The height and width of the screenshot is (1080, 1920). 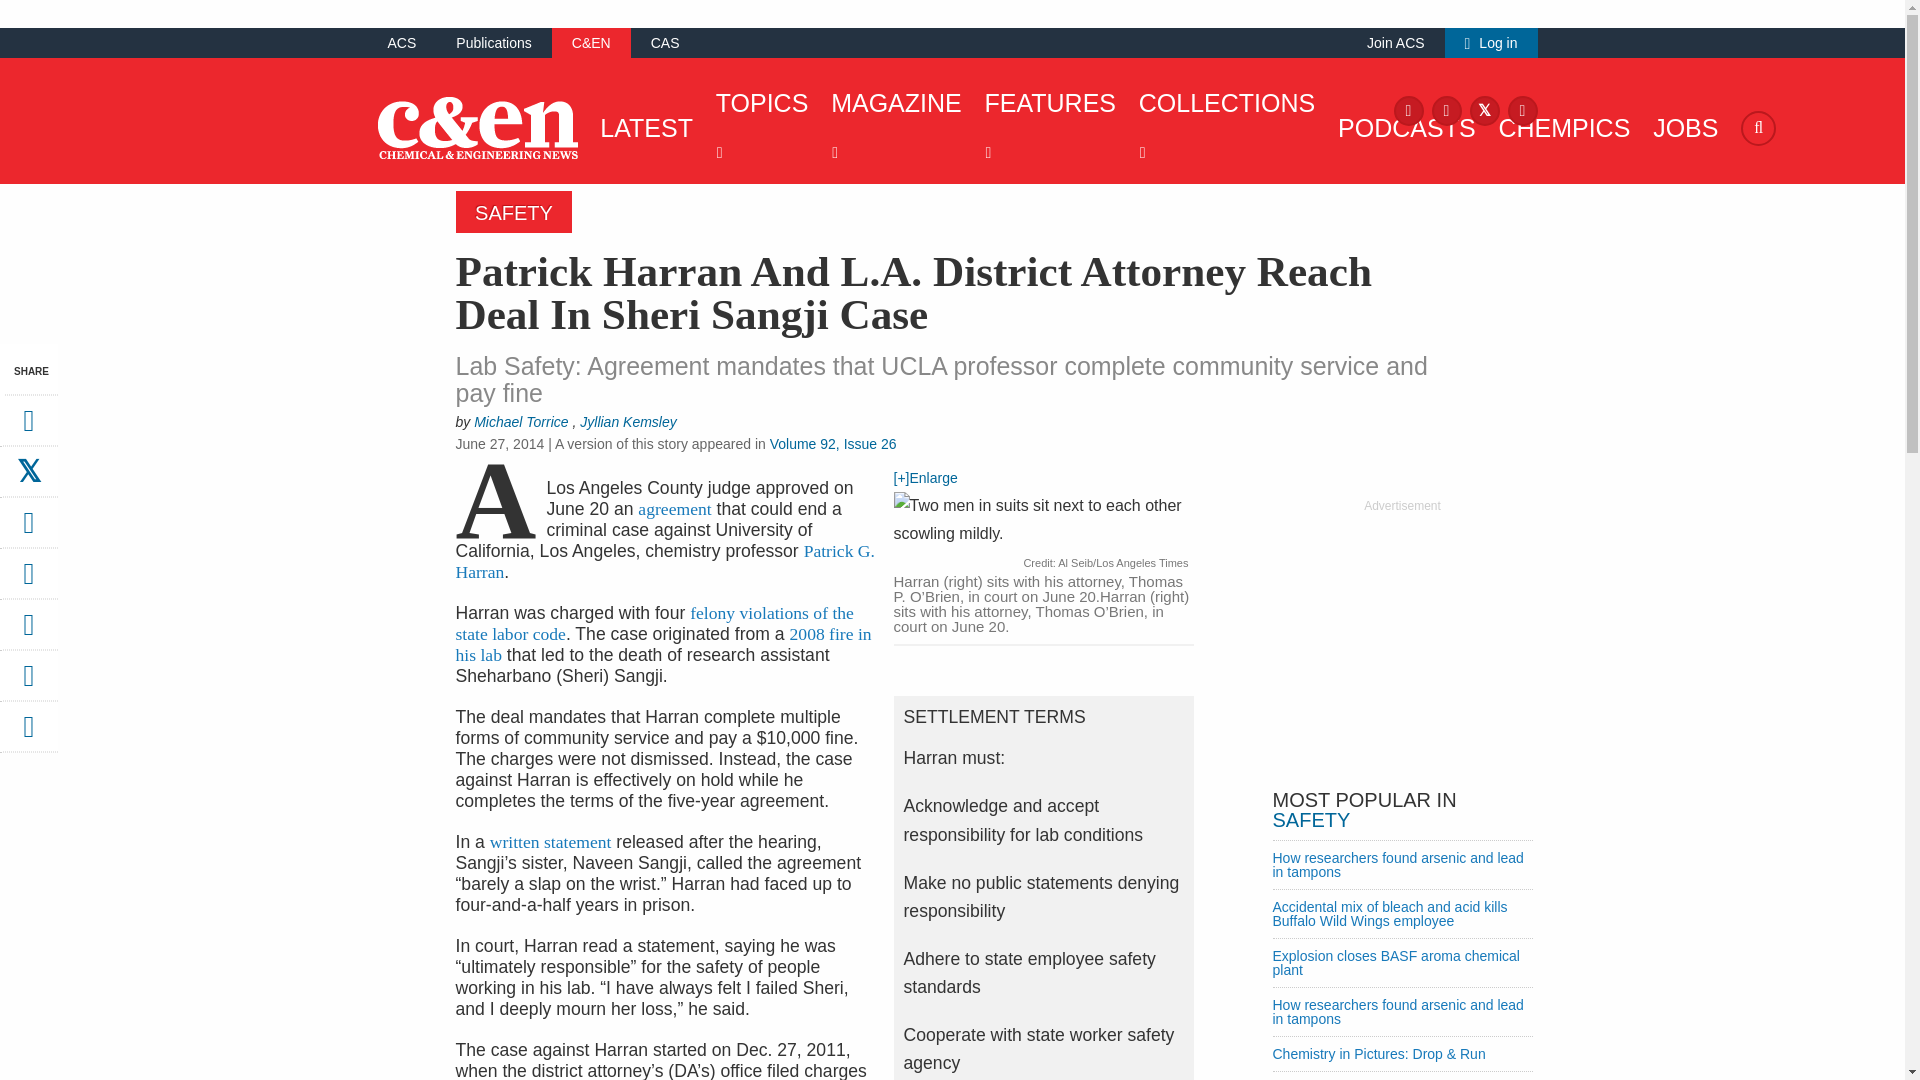 I want to click on CAS, so click(x=664, y=42).